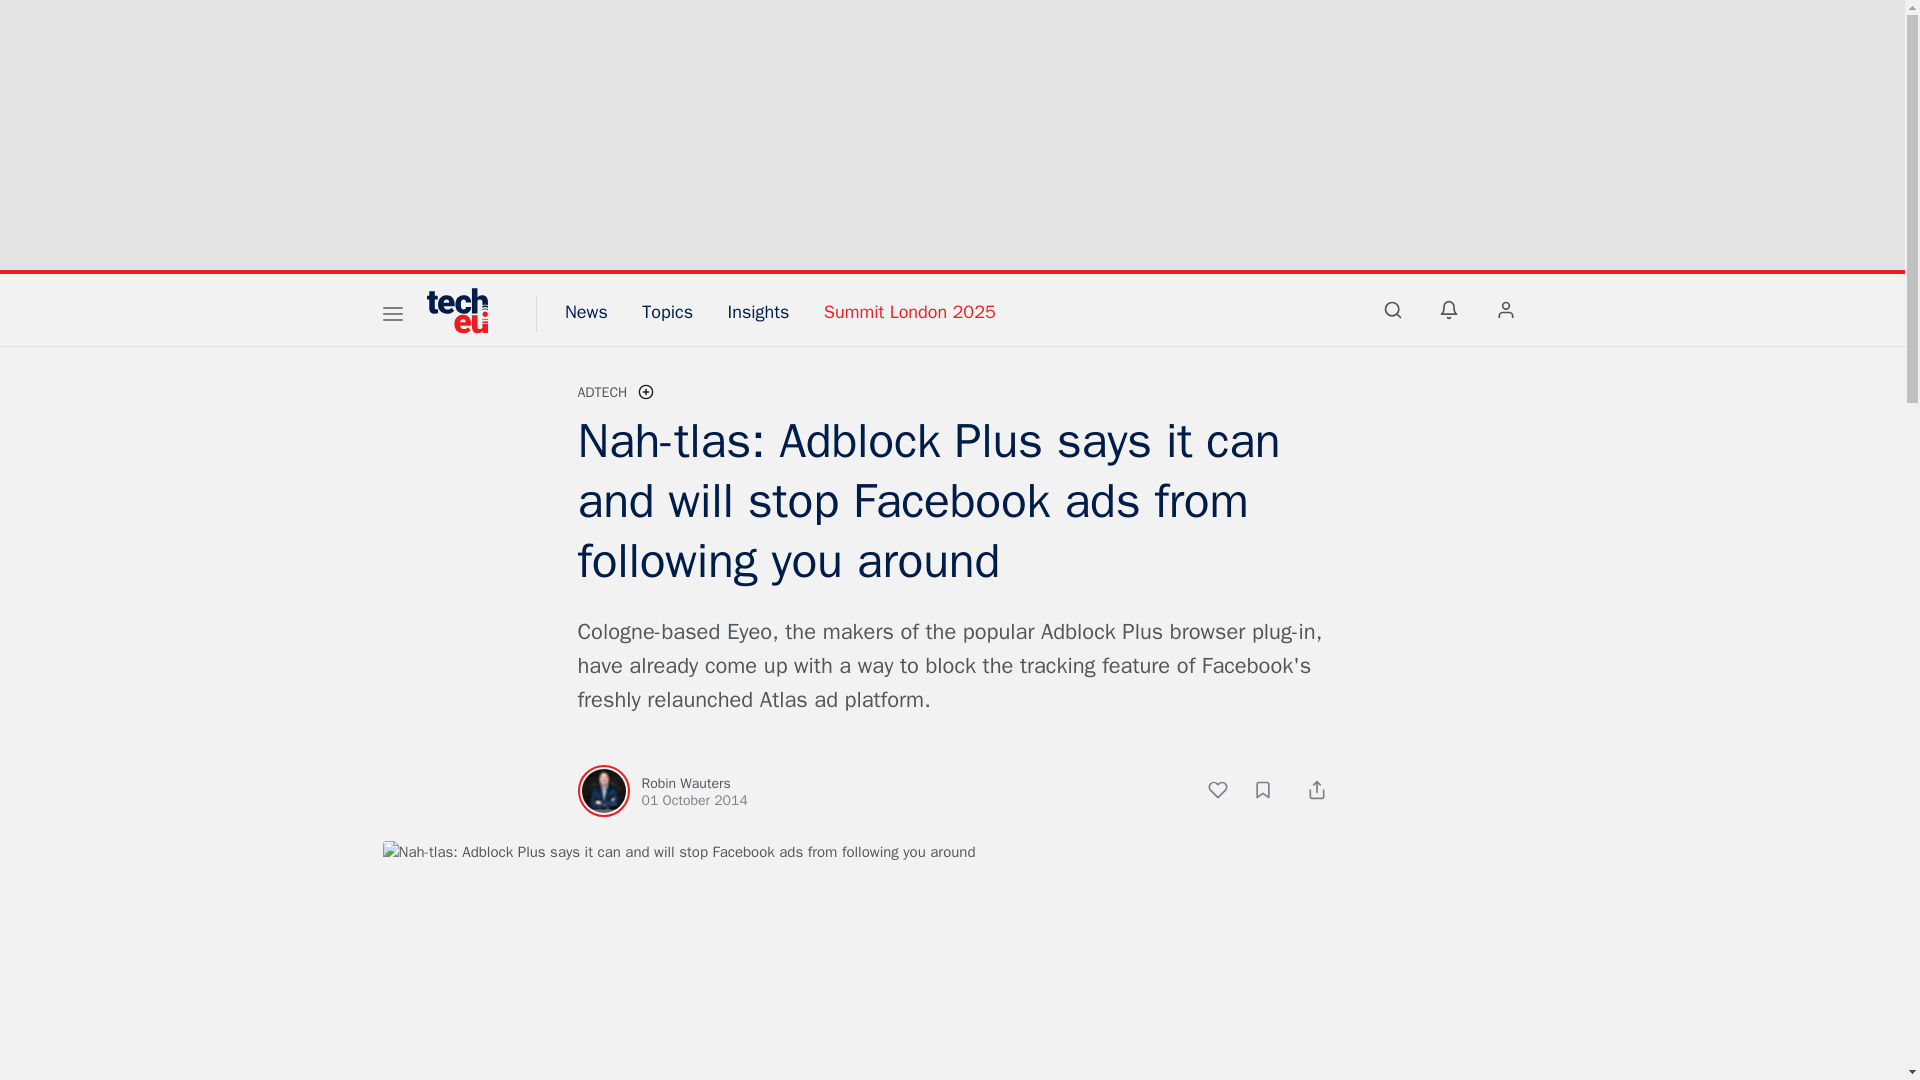  What do you see at coordinates (1228, 792) in the screenshot?
I see `Like` at bounding box center [1228, 792].